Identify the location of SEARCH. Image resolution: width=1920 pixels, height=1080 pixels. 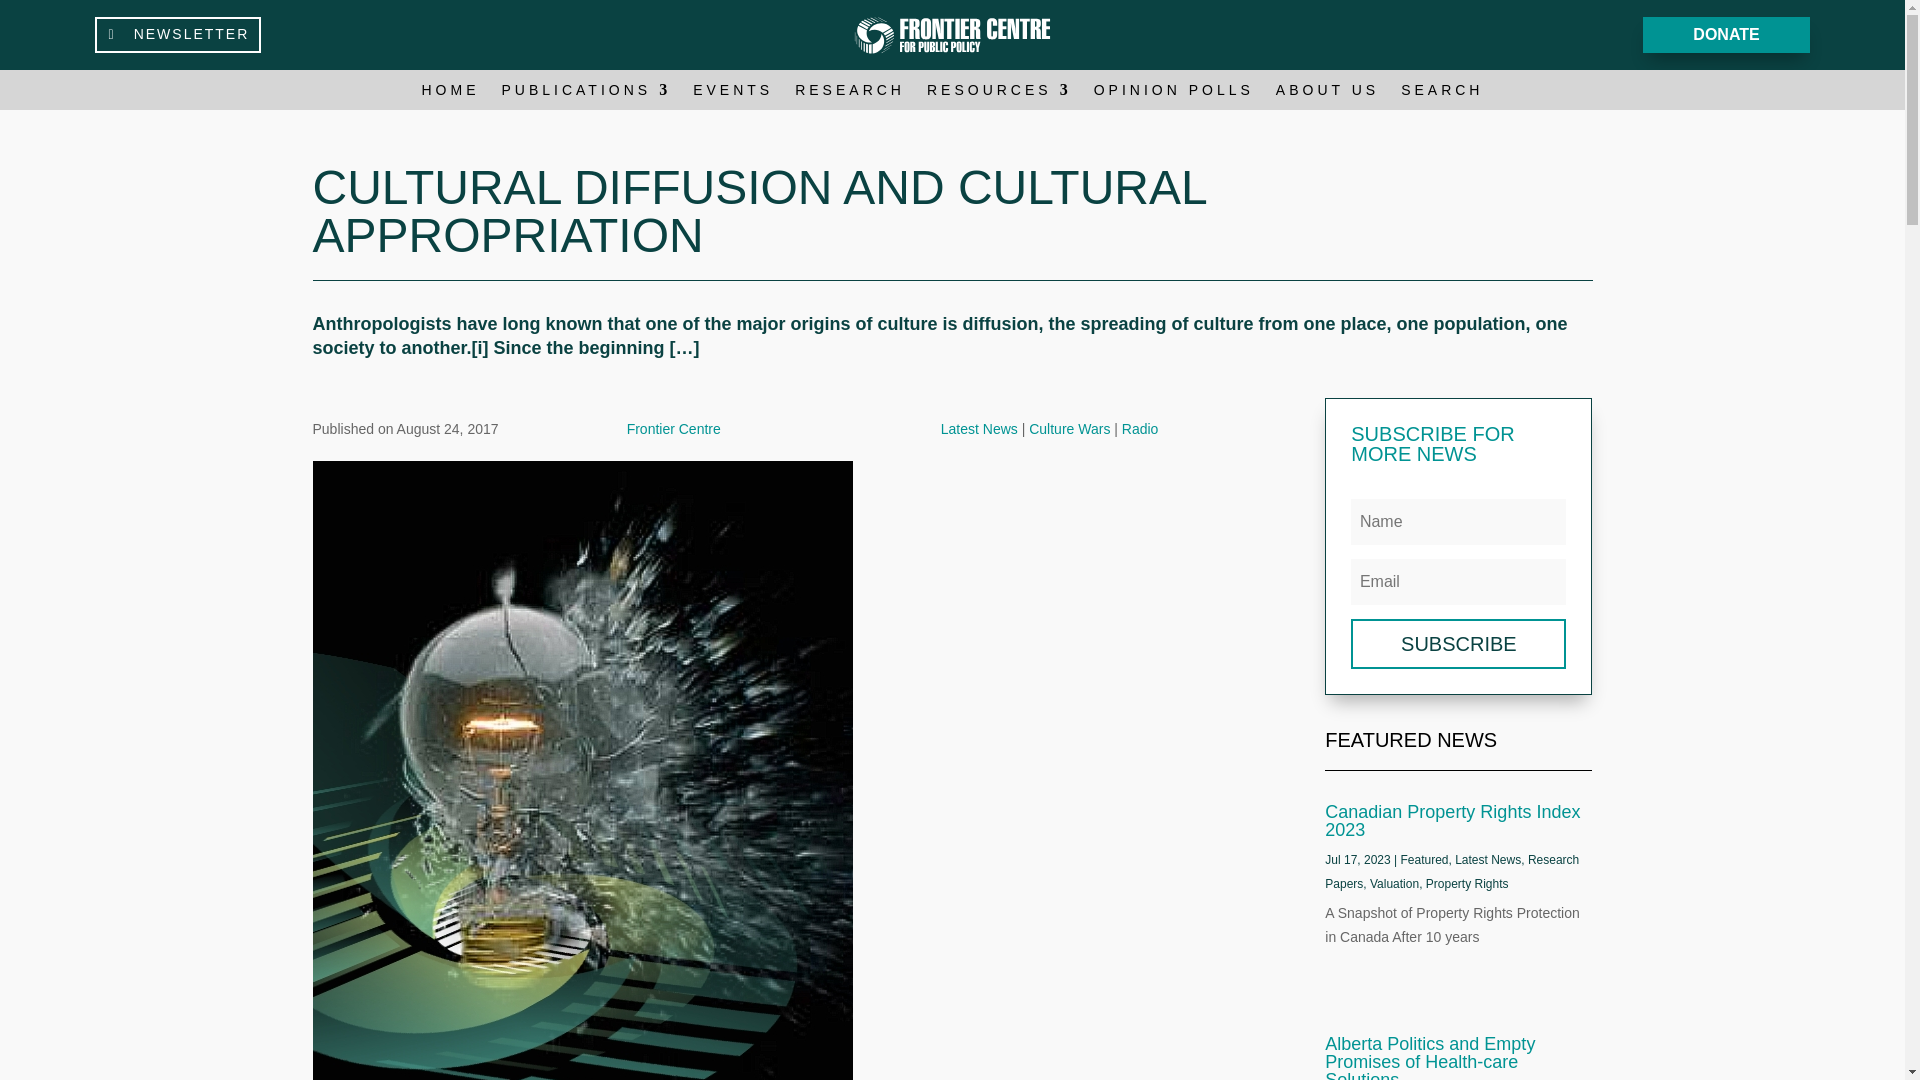
(1442, 94).